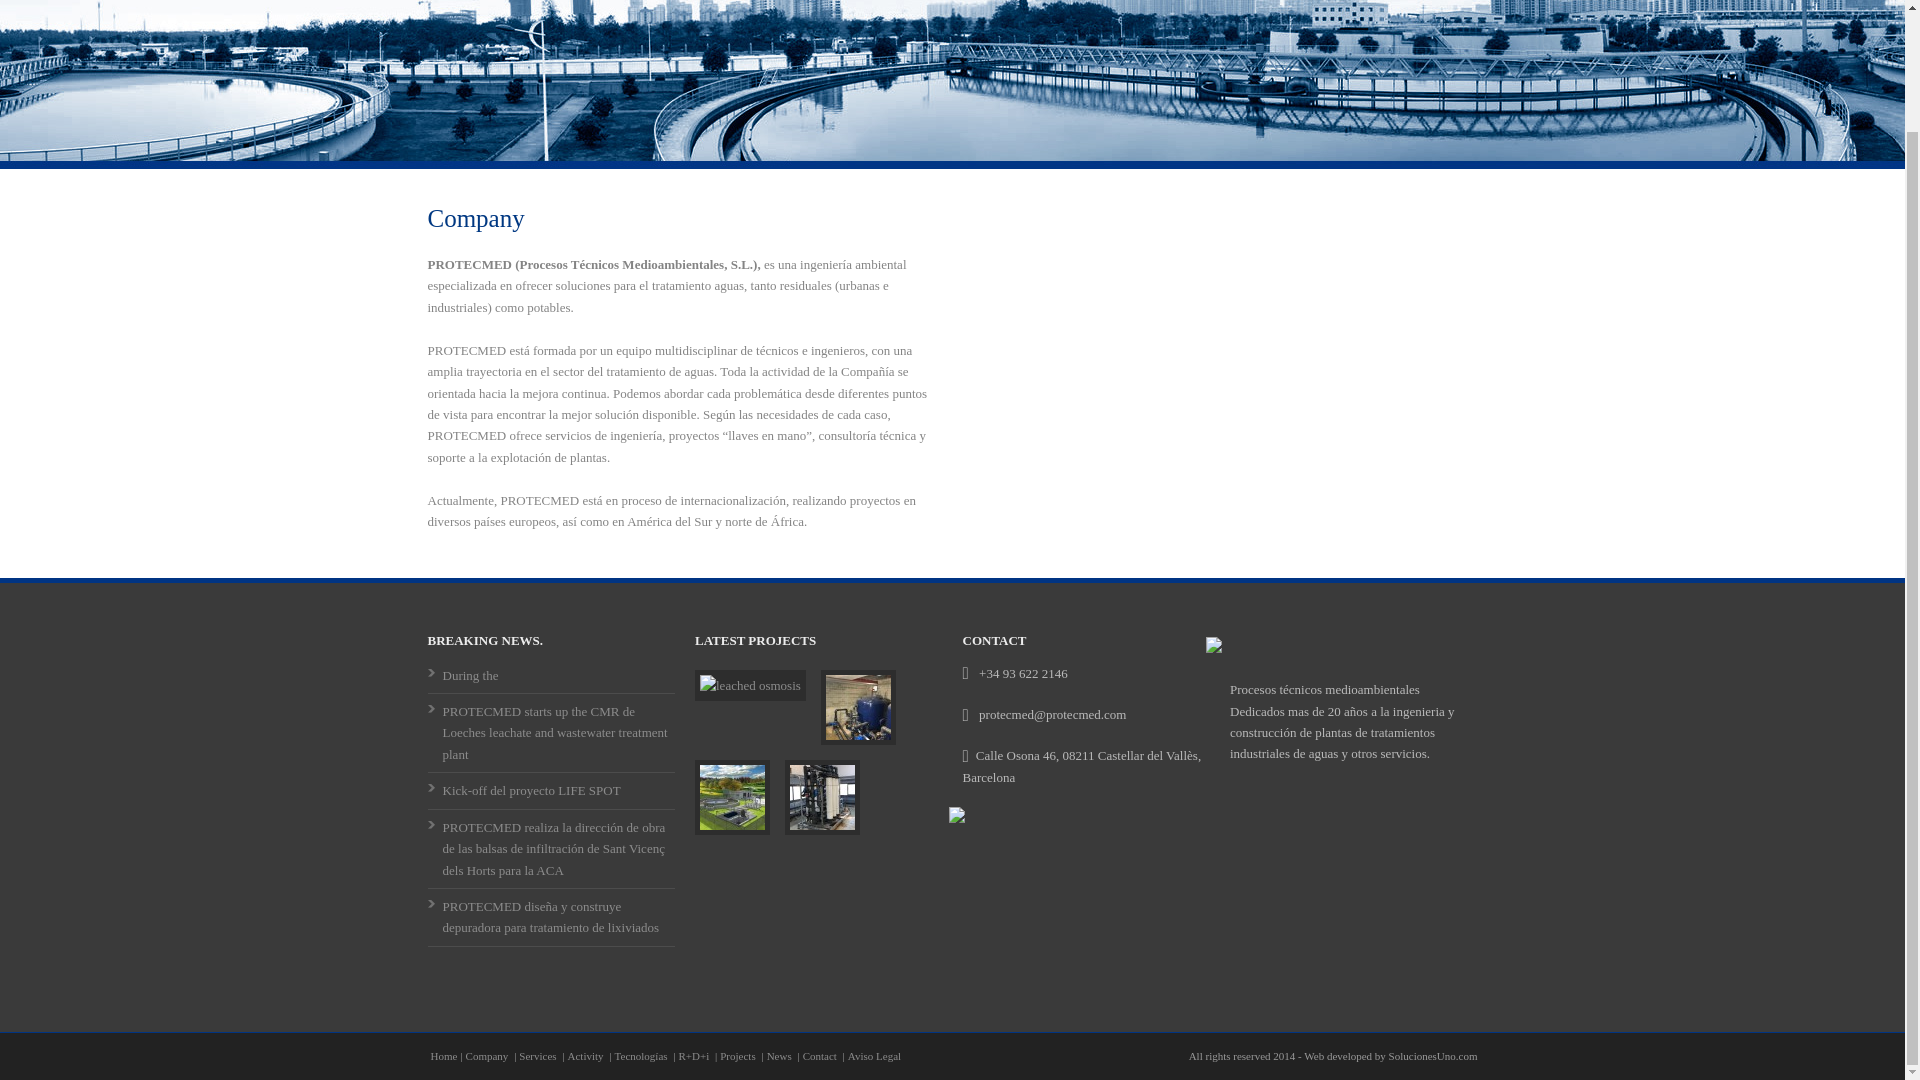  Describe the element at coordinates (739, 1055) in the screenshot. I see `Projects` at that location.